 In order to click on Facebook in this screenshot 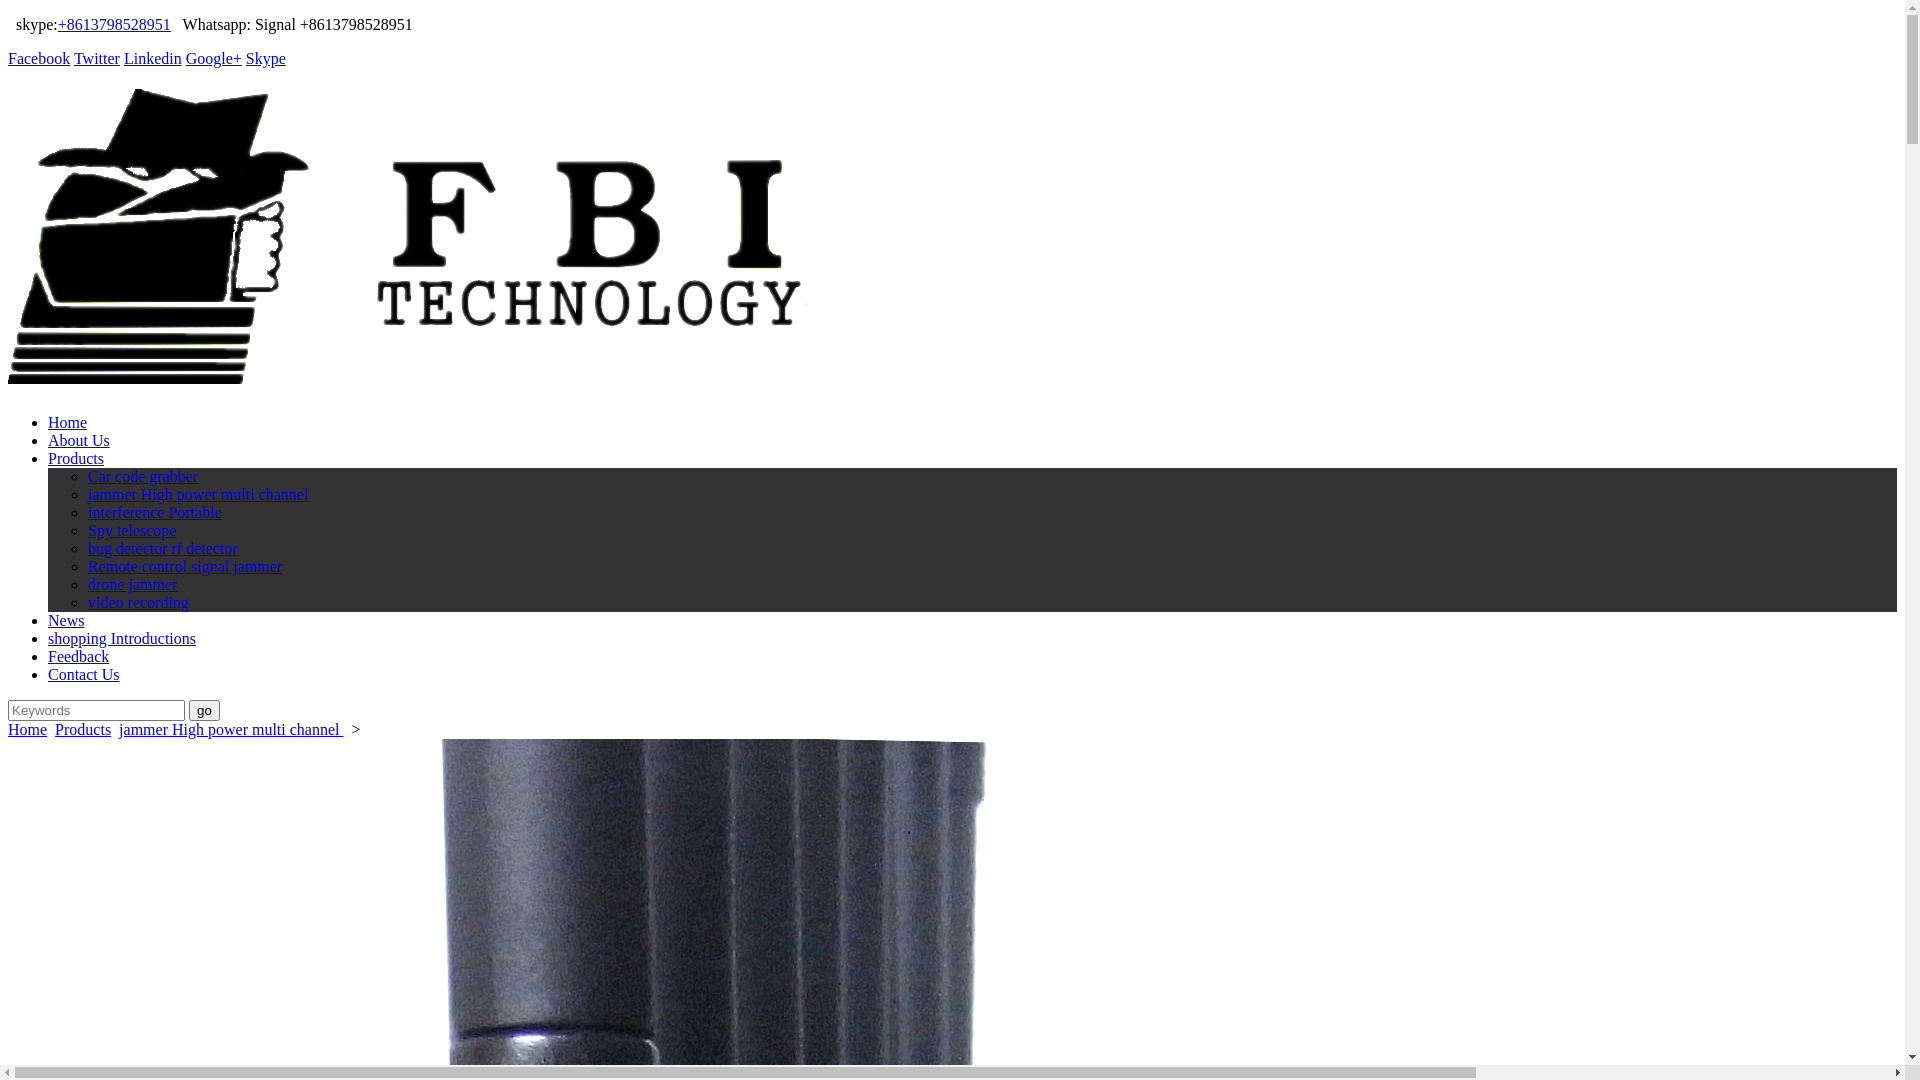, I will do `click(39, 58)`.